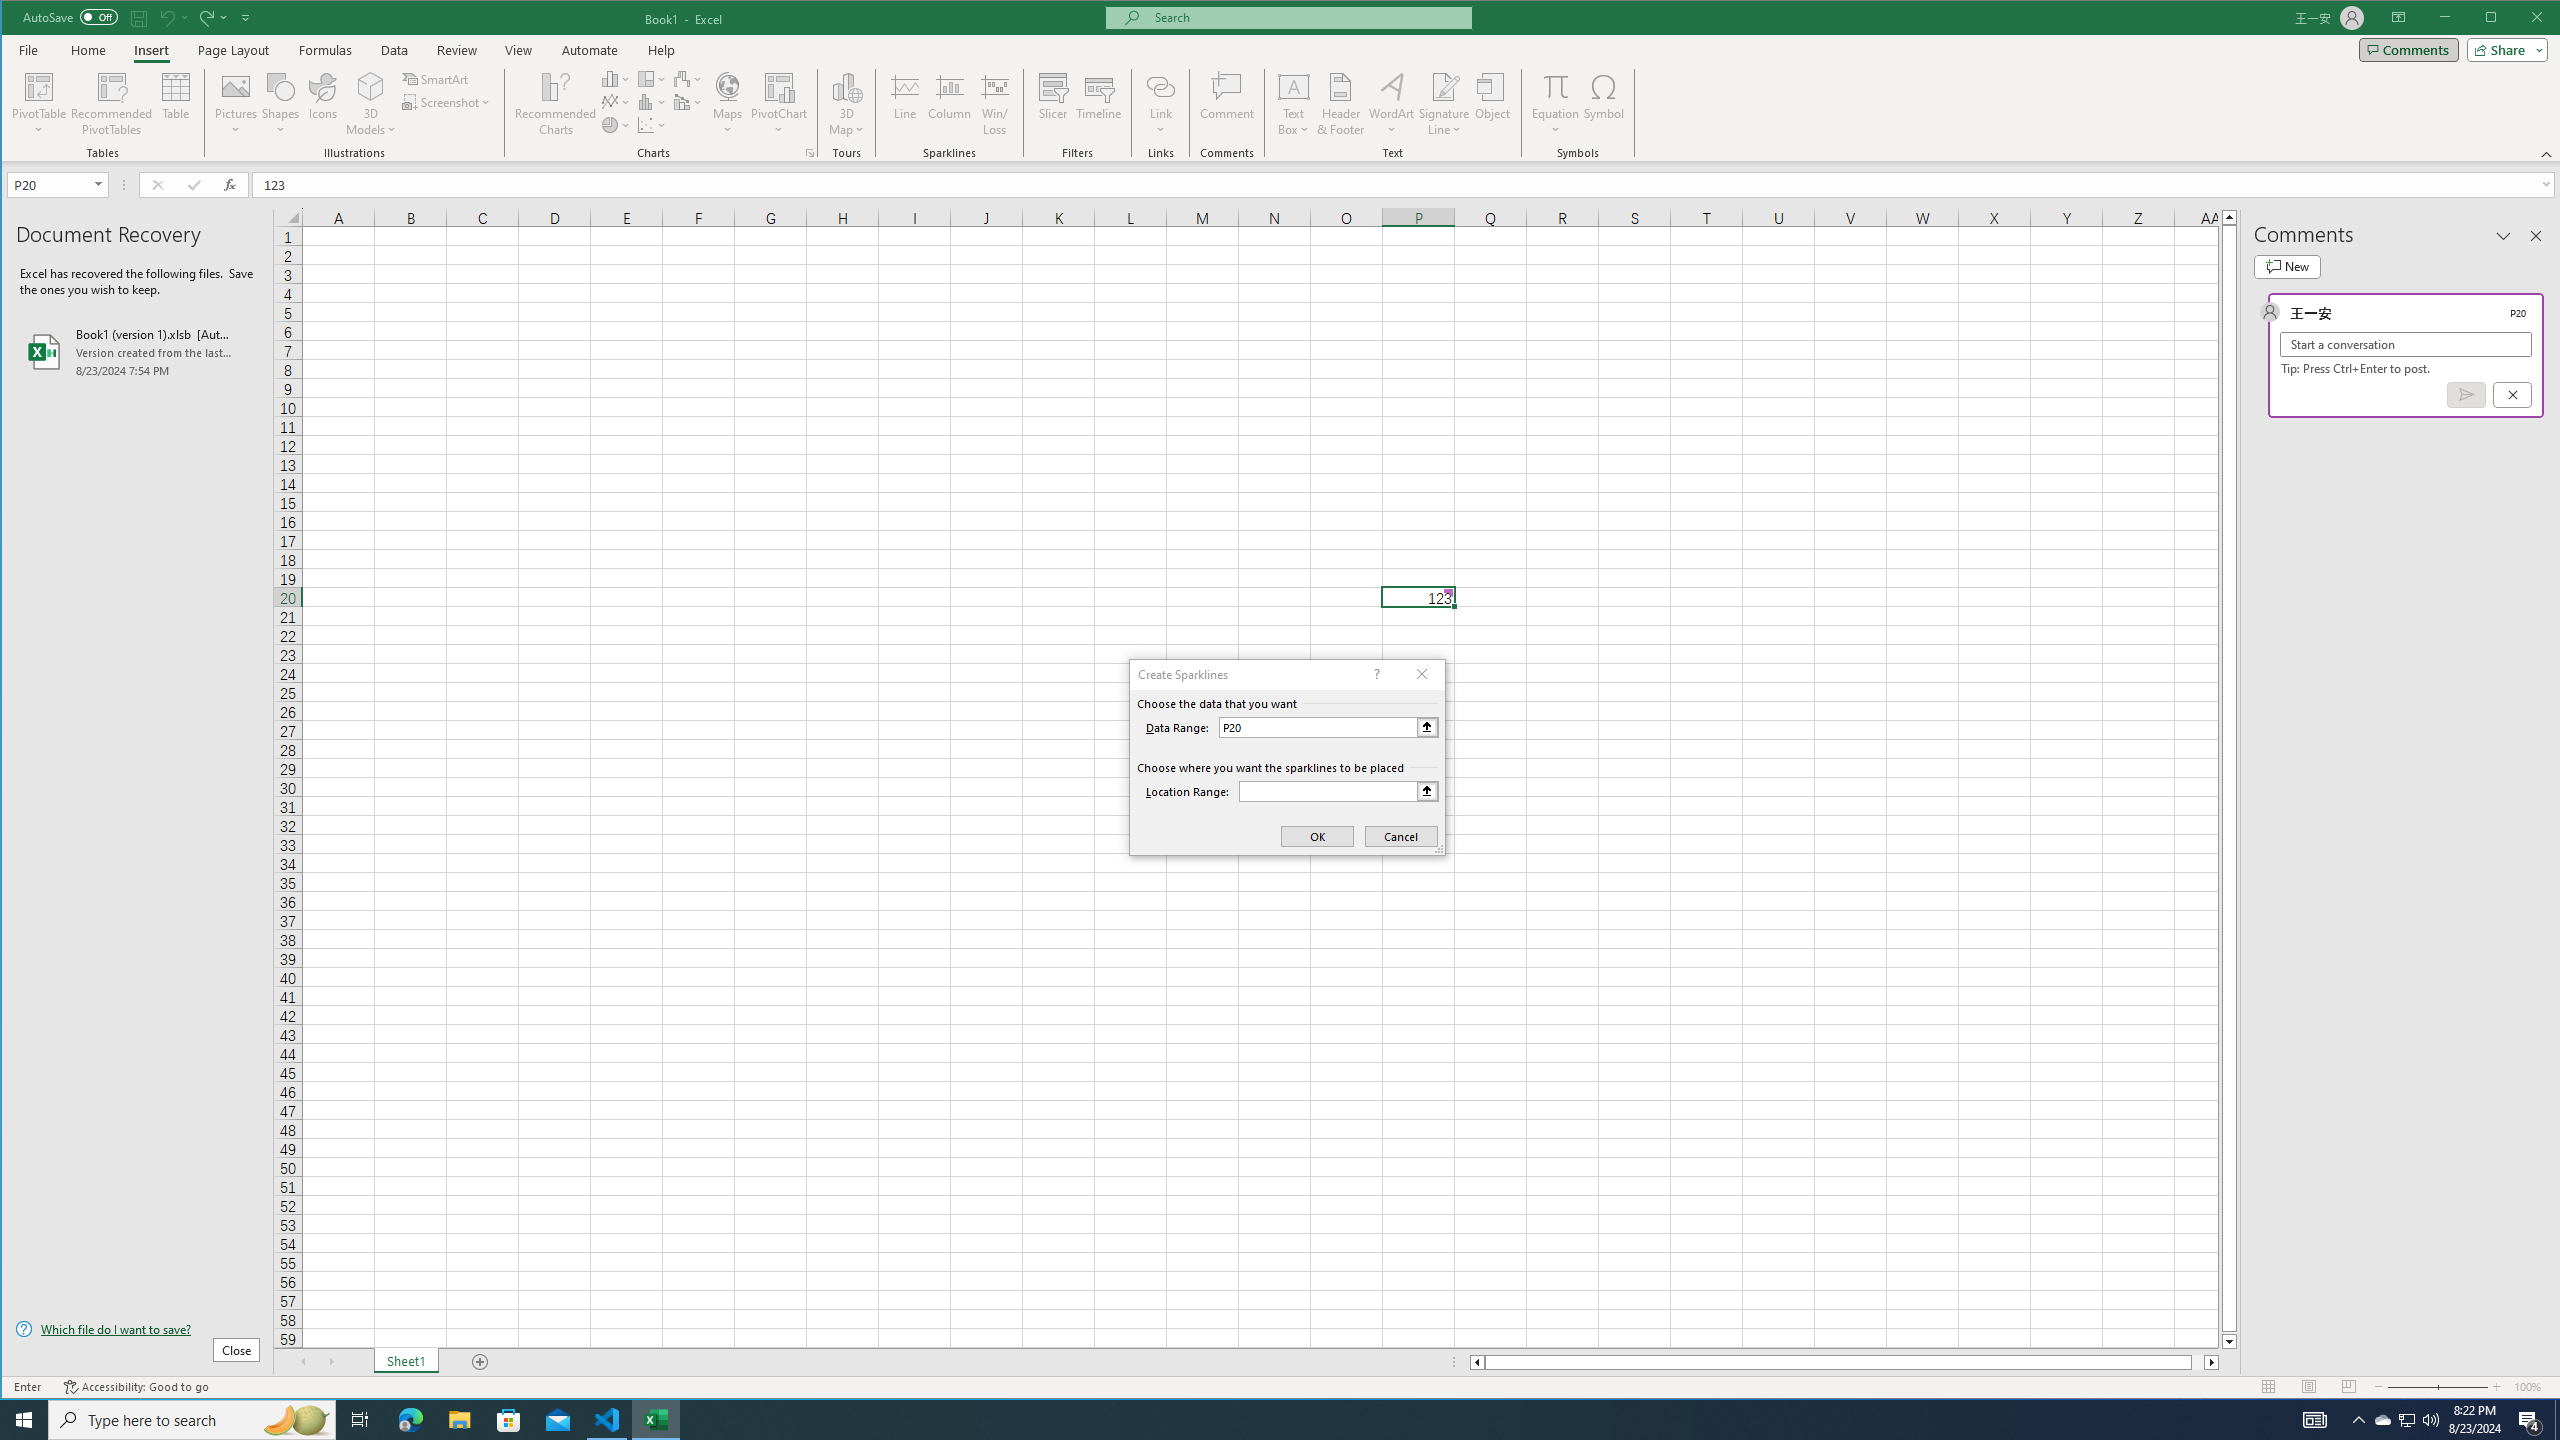  I want to click on Recommended PivotTables, so click(112, 104).